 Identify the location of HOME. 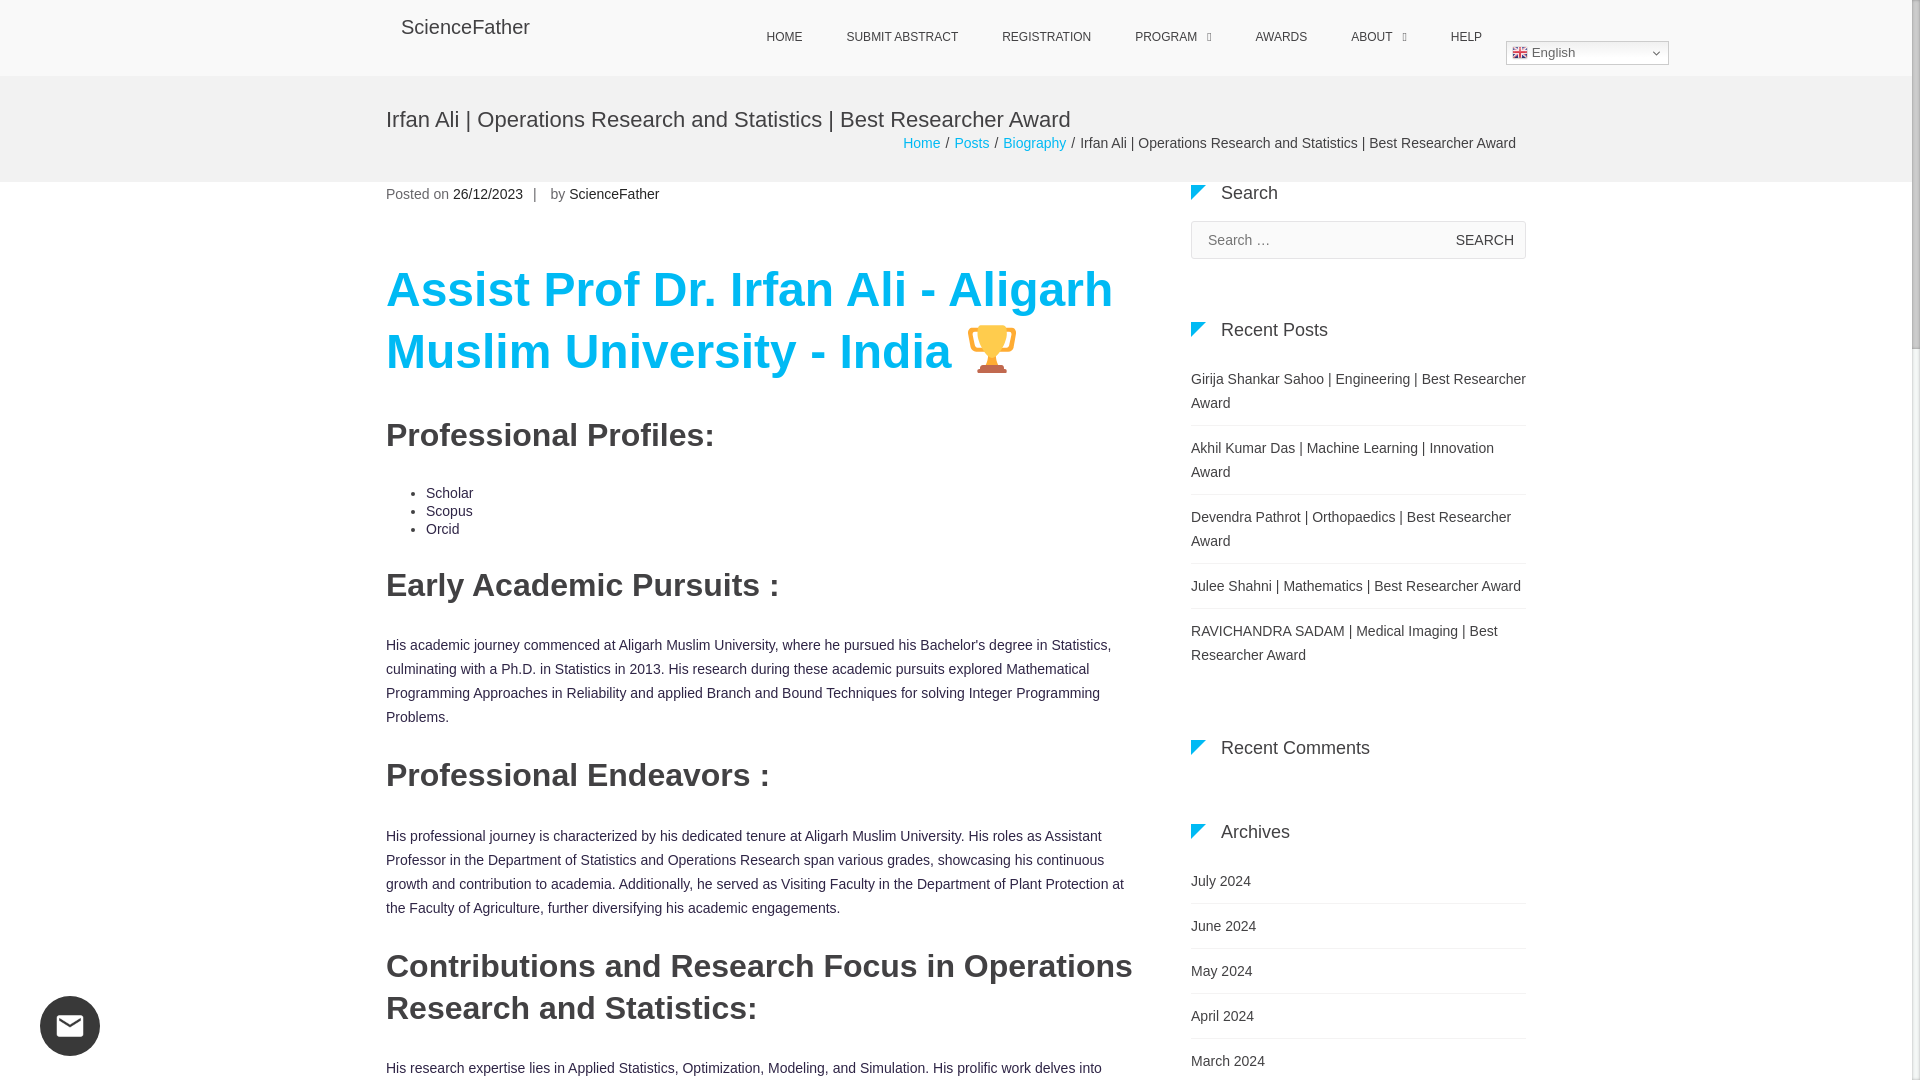
(784, 38).